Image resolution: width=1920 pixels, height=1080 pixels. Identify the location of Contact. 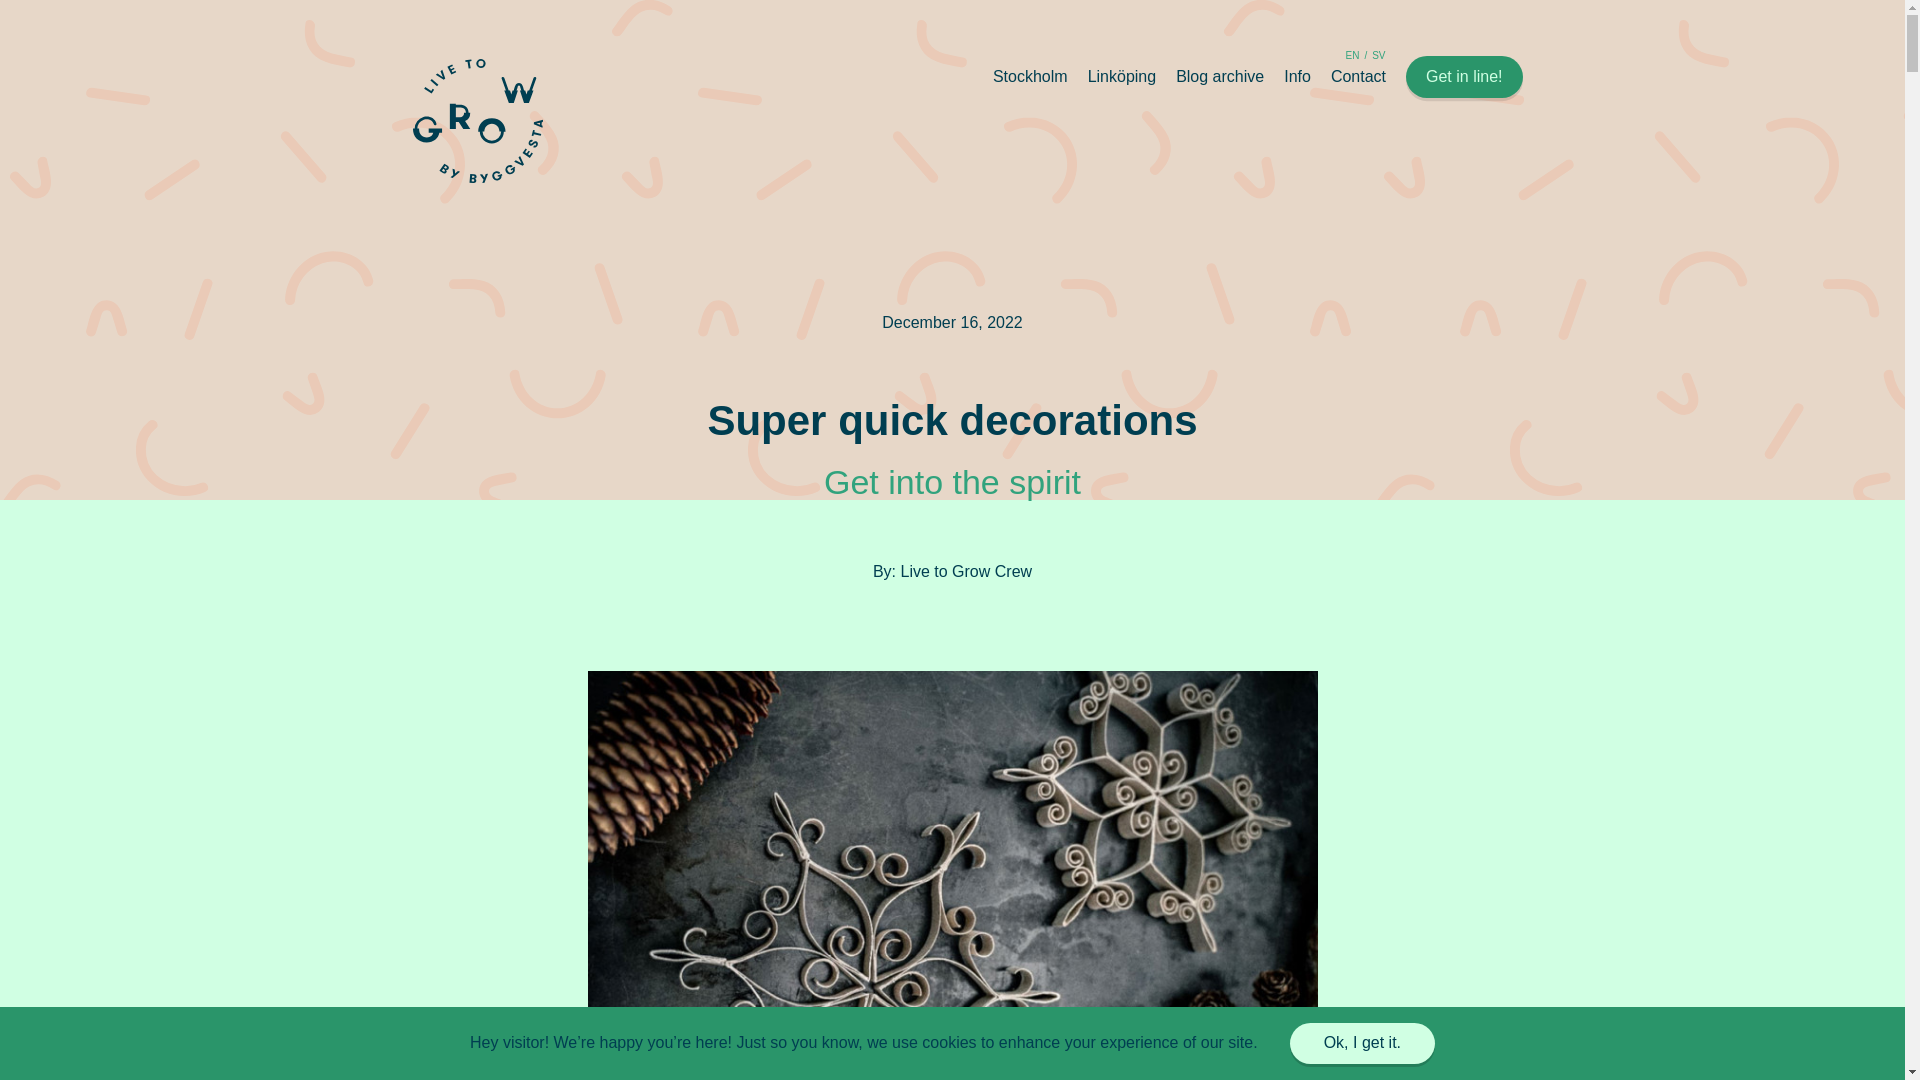
(1358, 76).